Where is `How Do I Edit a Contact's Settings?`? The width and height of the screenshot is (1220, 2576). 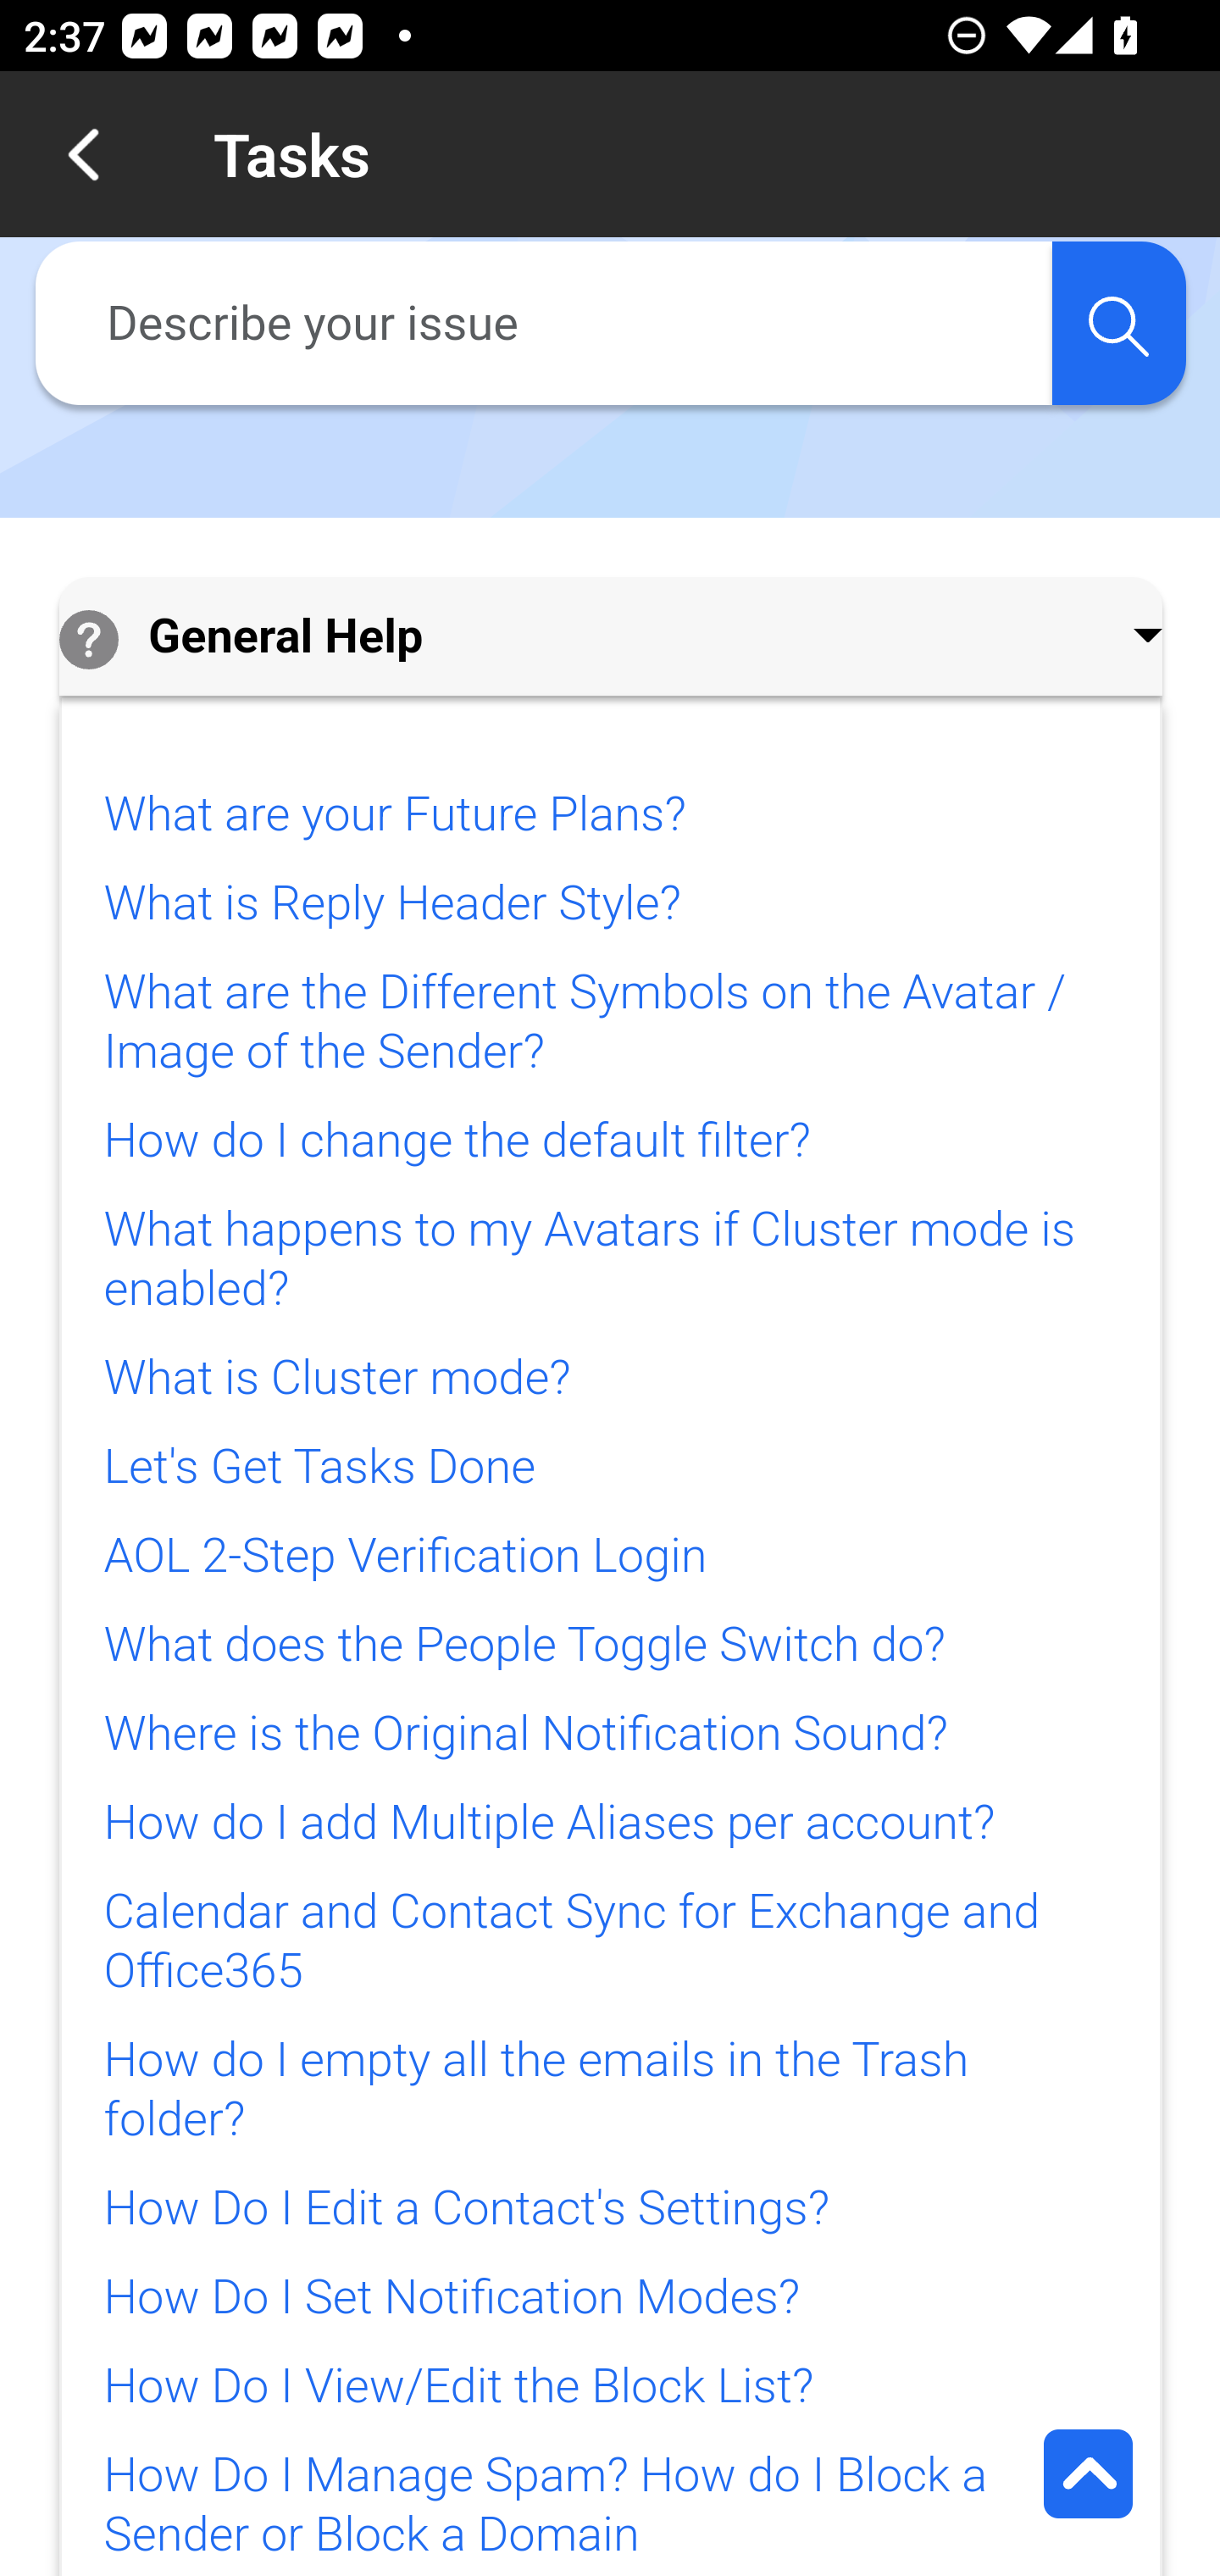
How Do I Edit a Contact's Settings? is located at coordinates (466, 2208).